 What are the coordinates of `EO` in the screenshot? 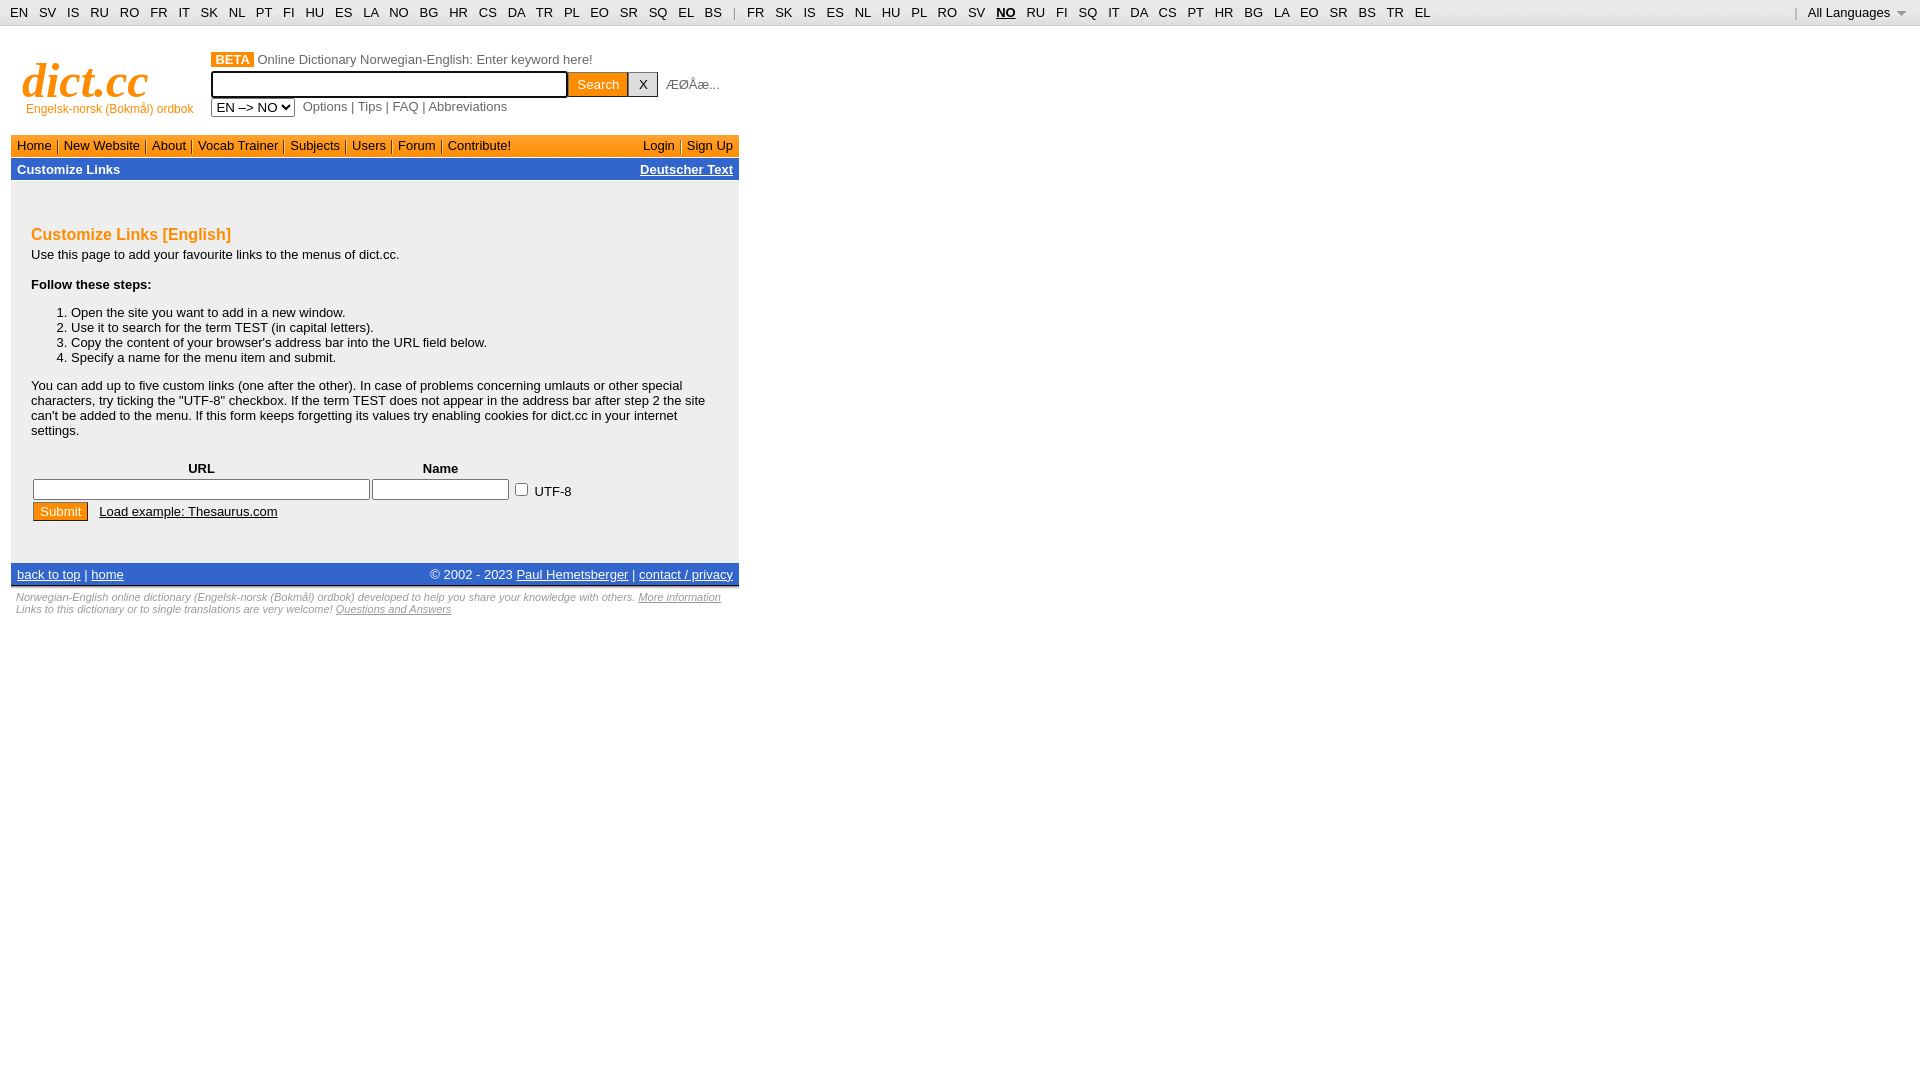 It's located at (600, 12).